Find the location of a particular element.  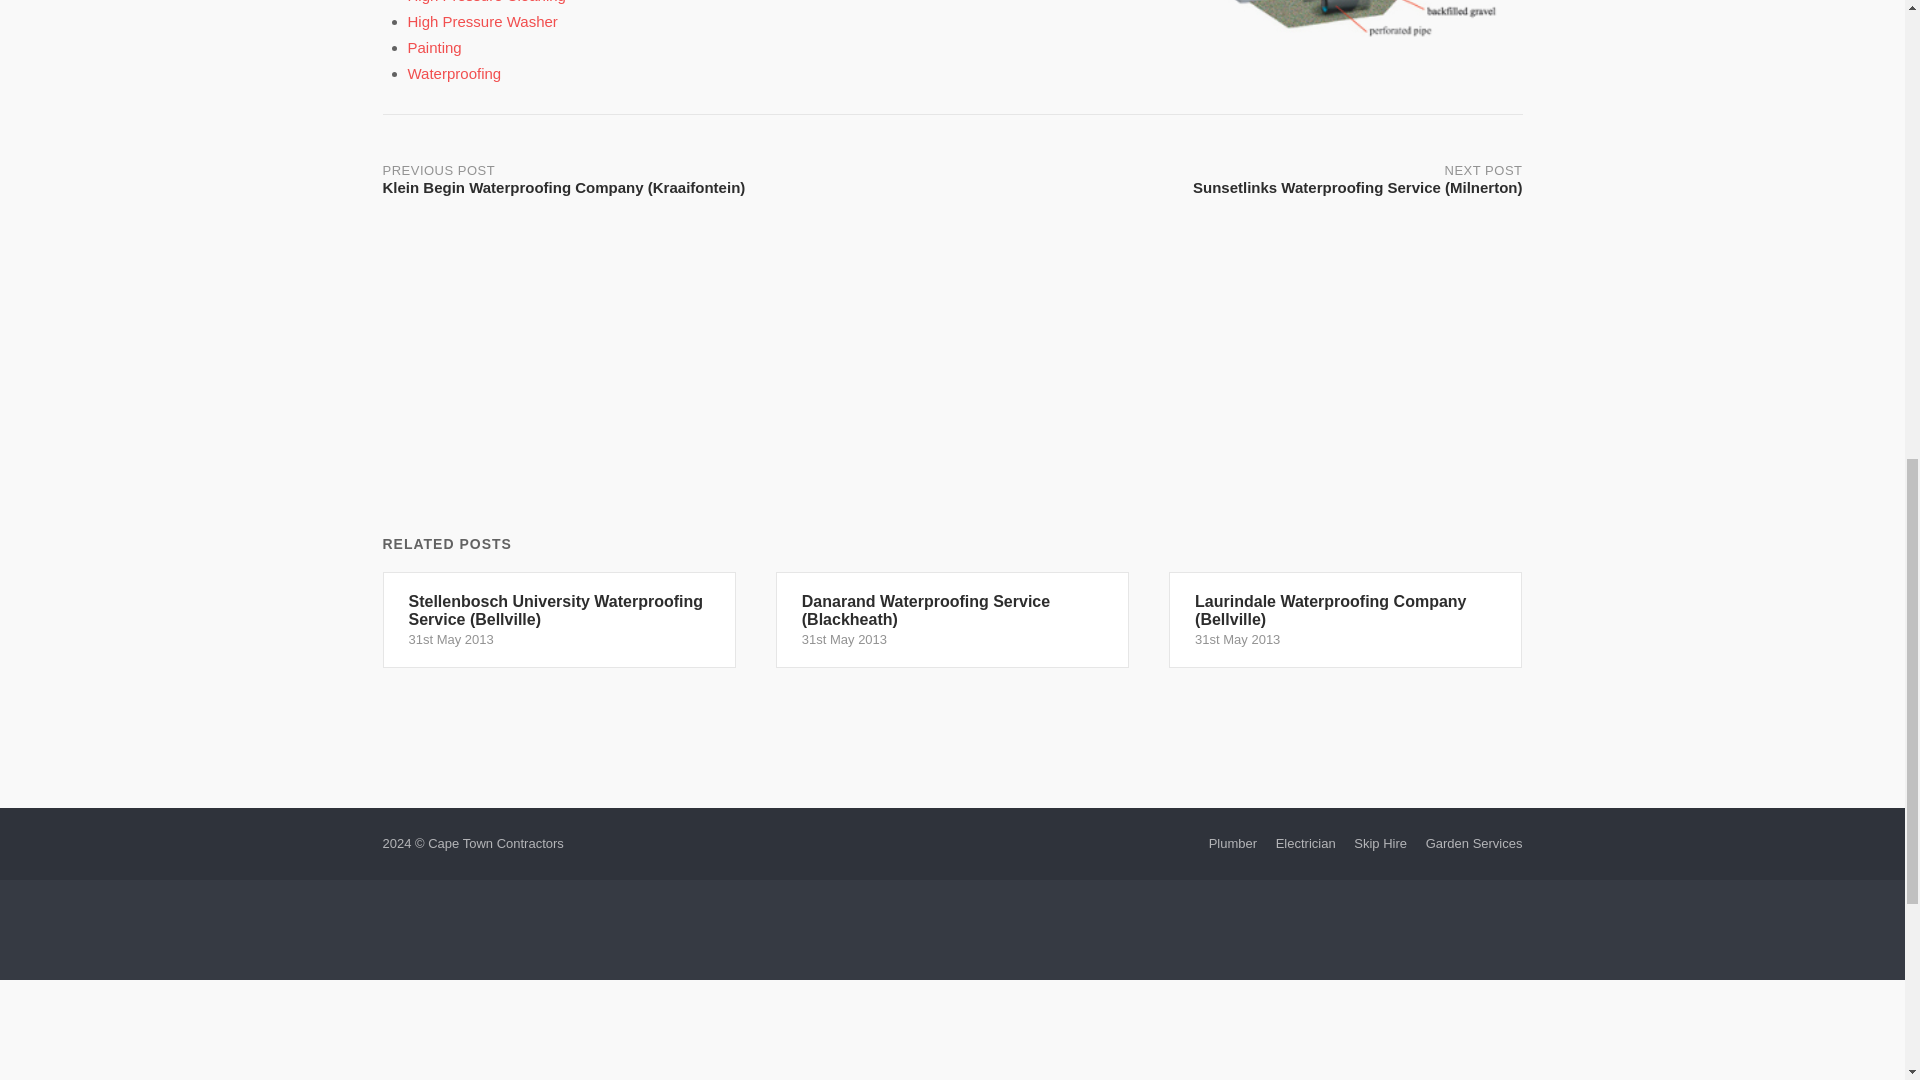

Advertisement is located at coordinates (951, 934).